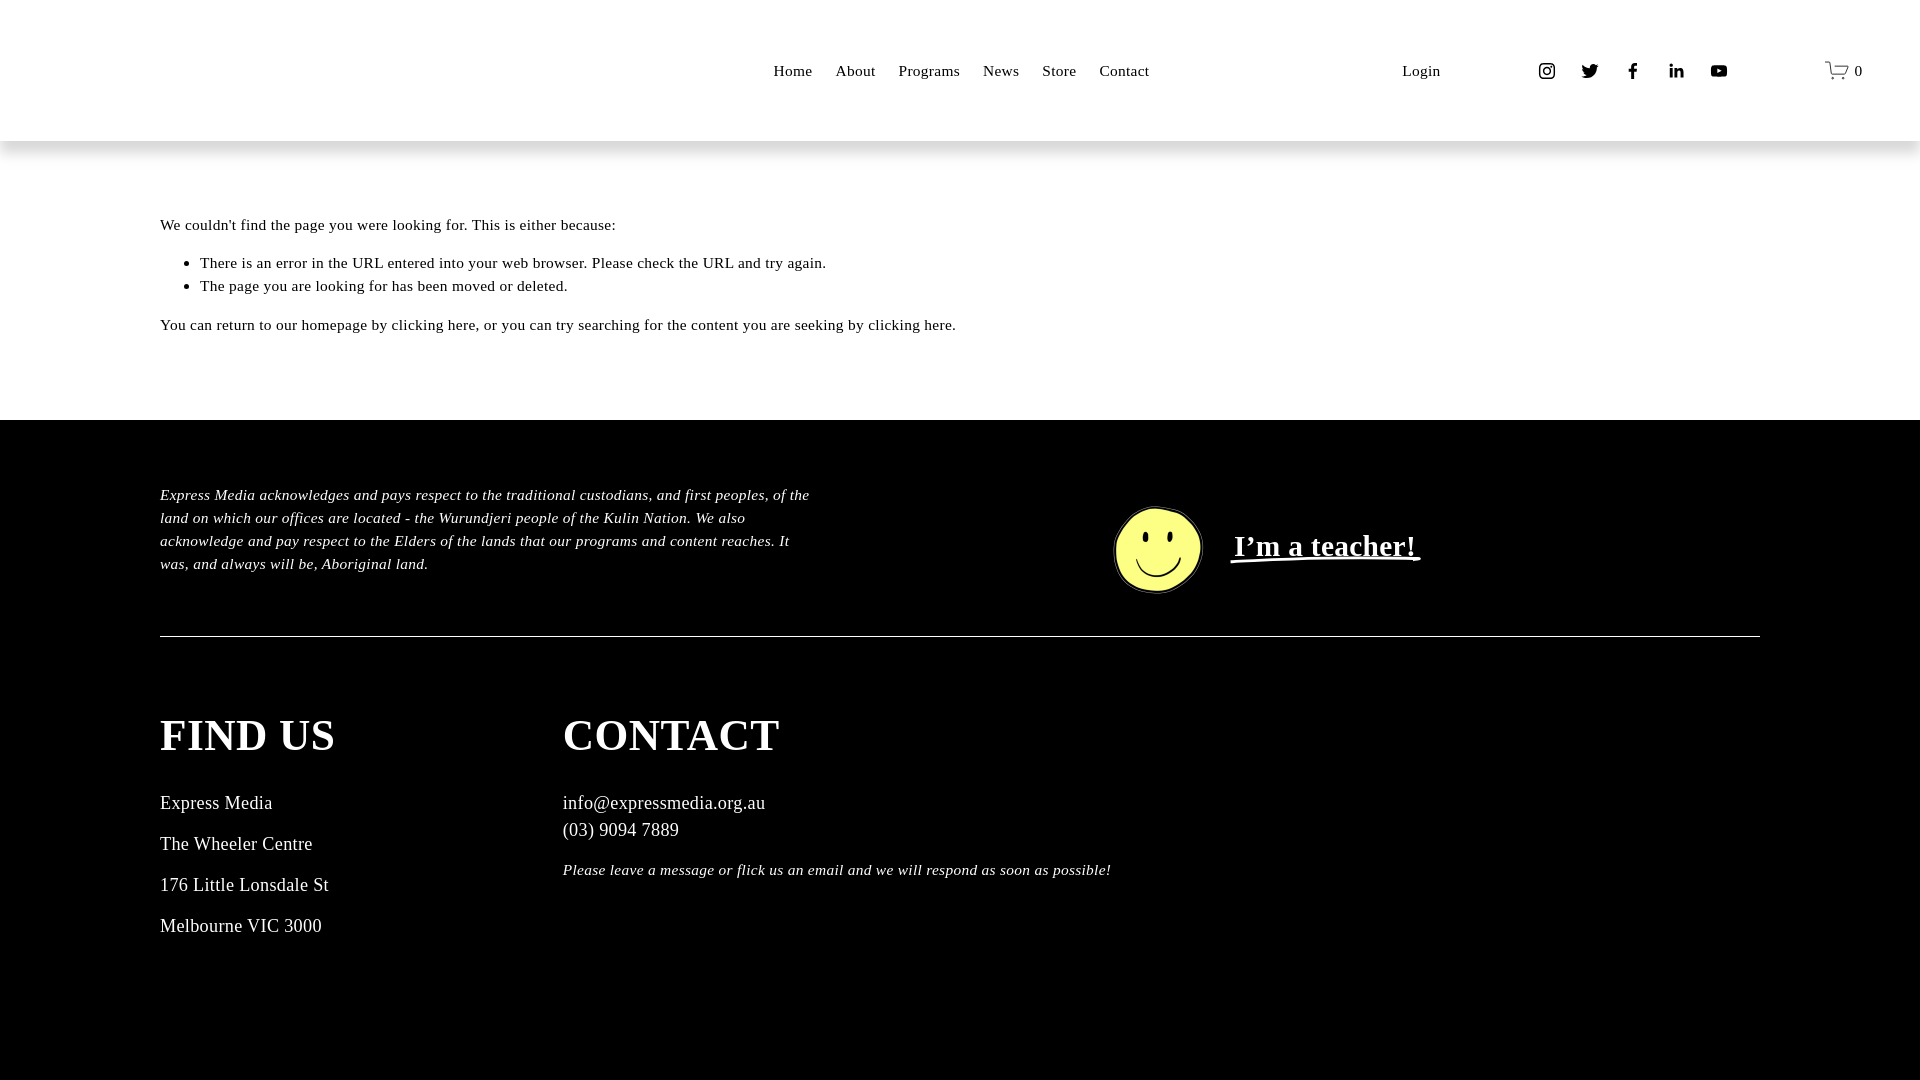 The image size is (1920, 1080). I want to click on Home, so click(792, 71).